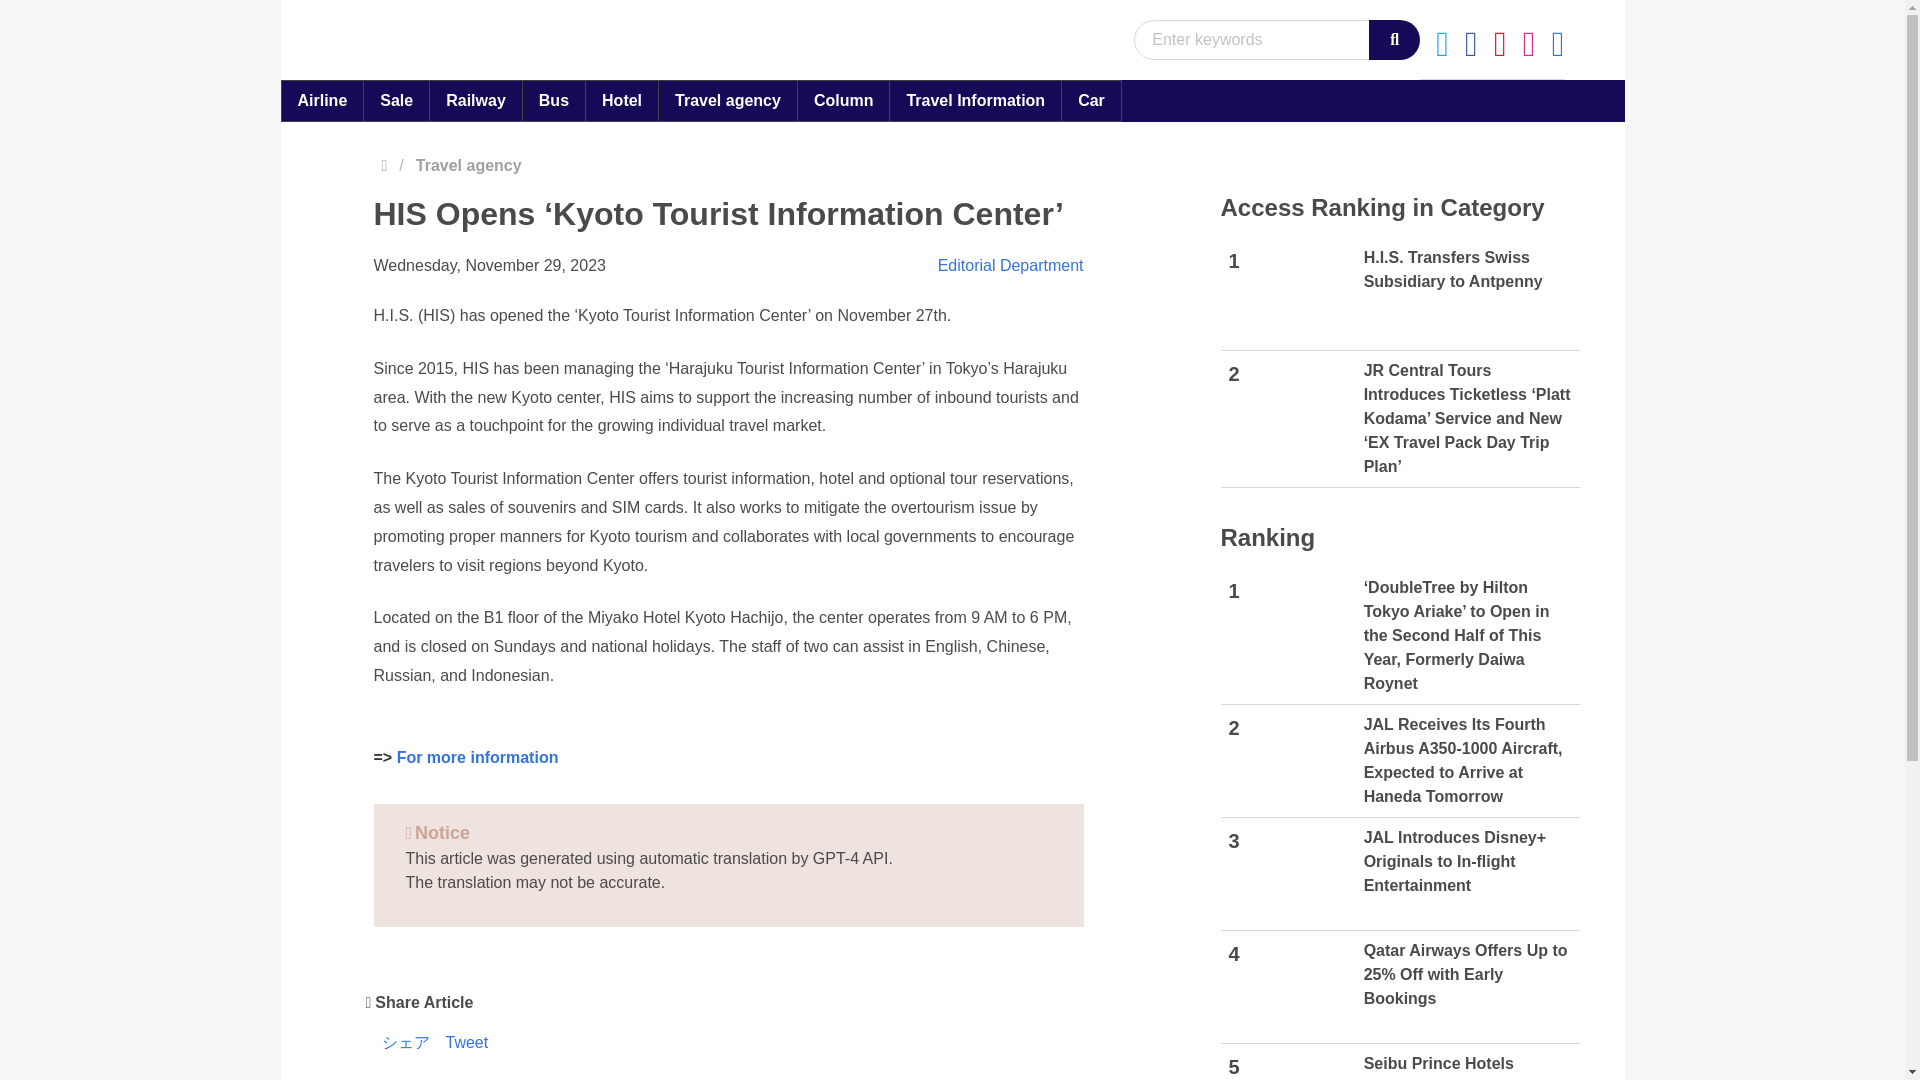 The height and width of the screenshot is (1080, 1920). Describe the element at coordinates (622, 100) in the screenshot. I see `Column` at that location.